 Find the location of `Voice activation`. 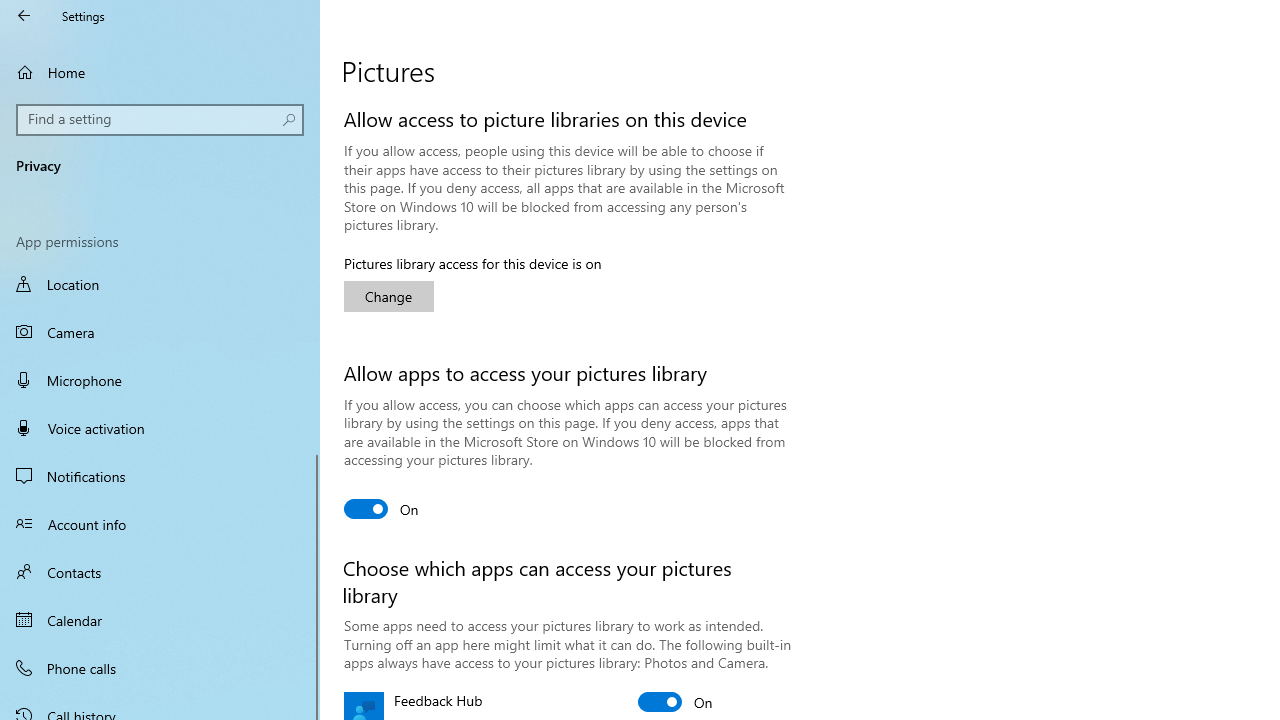

Voice activation is located at coordinates (160, 428).